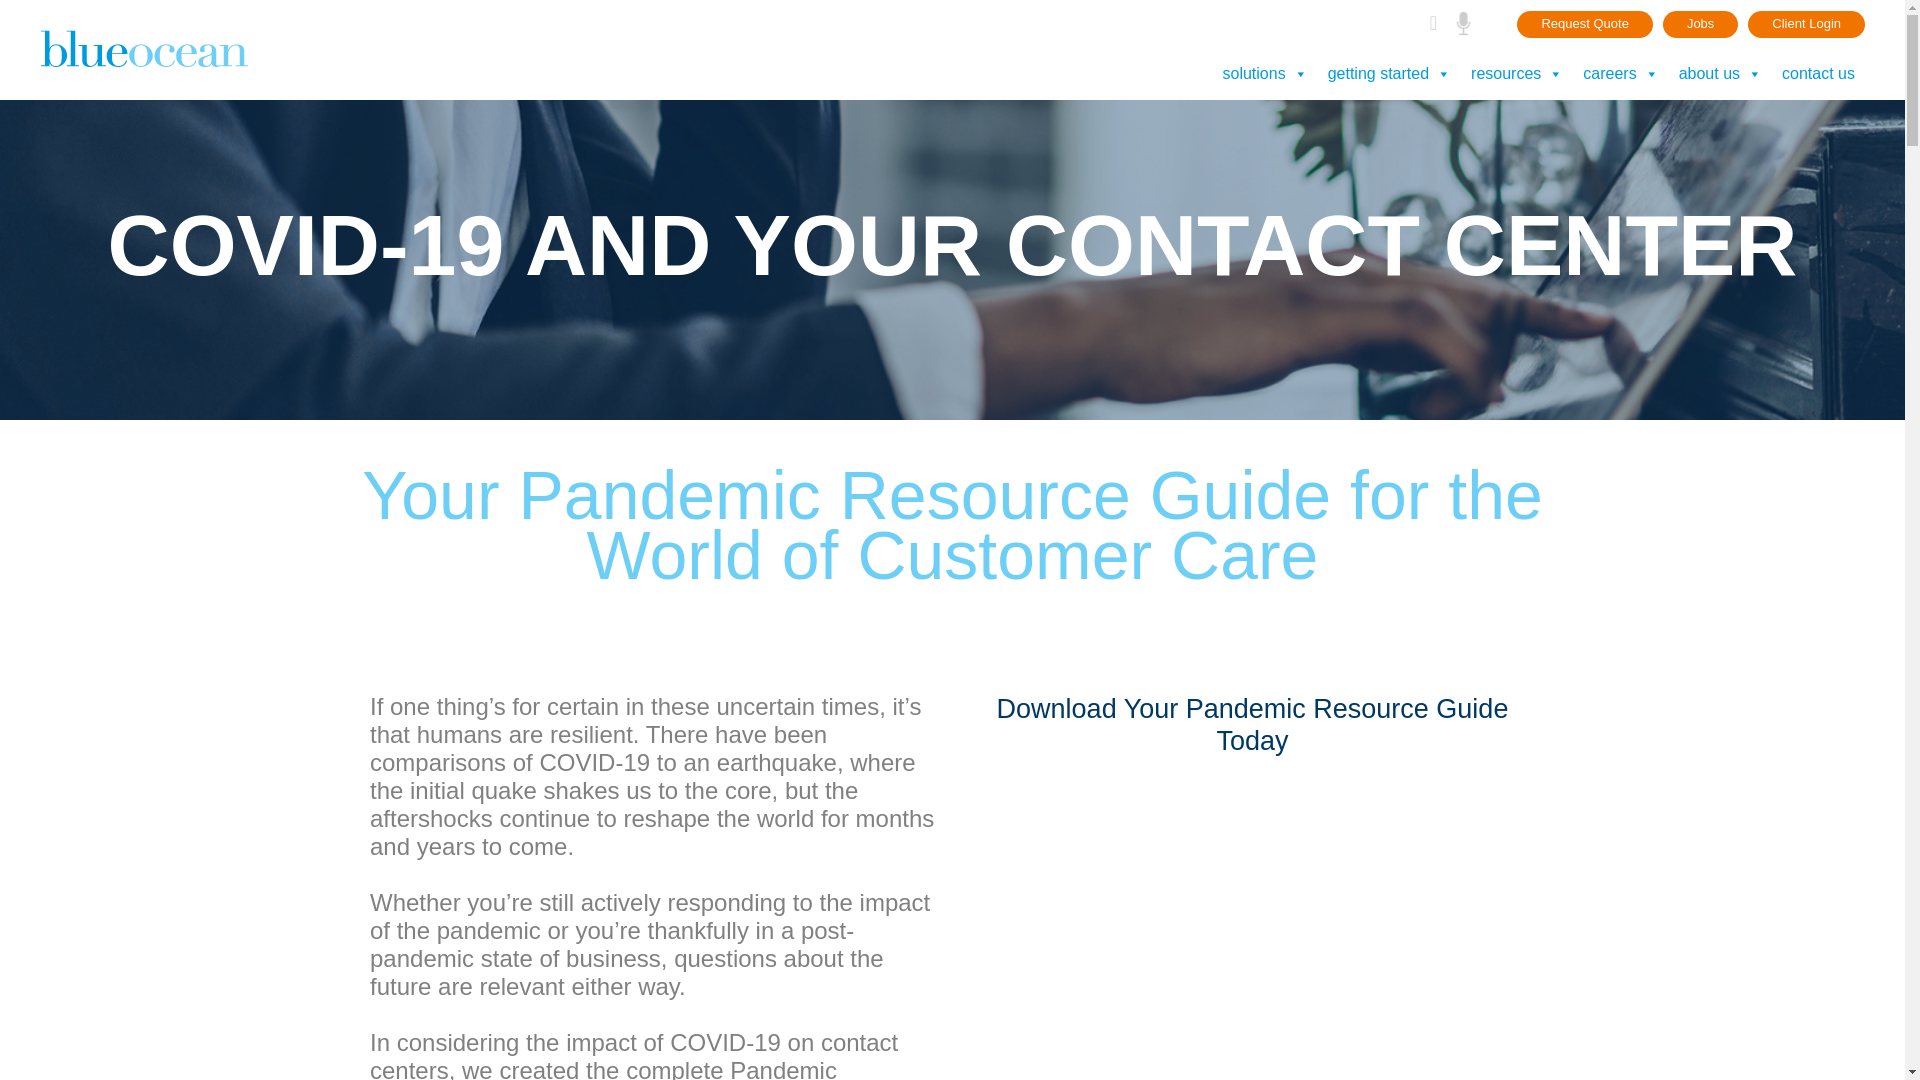  I want to click on Request Quote, so click(1584, 24).